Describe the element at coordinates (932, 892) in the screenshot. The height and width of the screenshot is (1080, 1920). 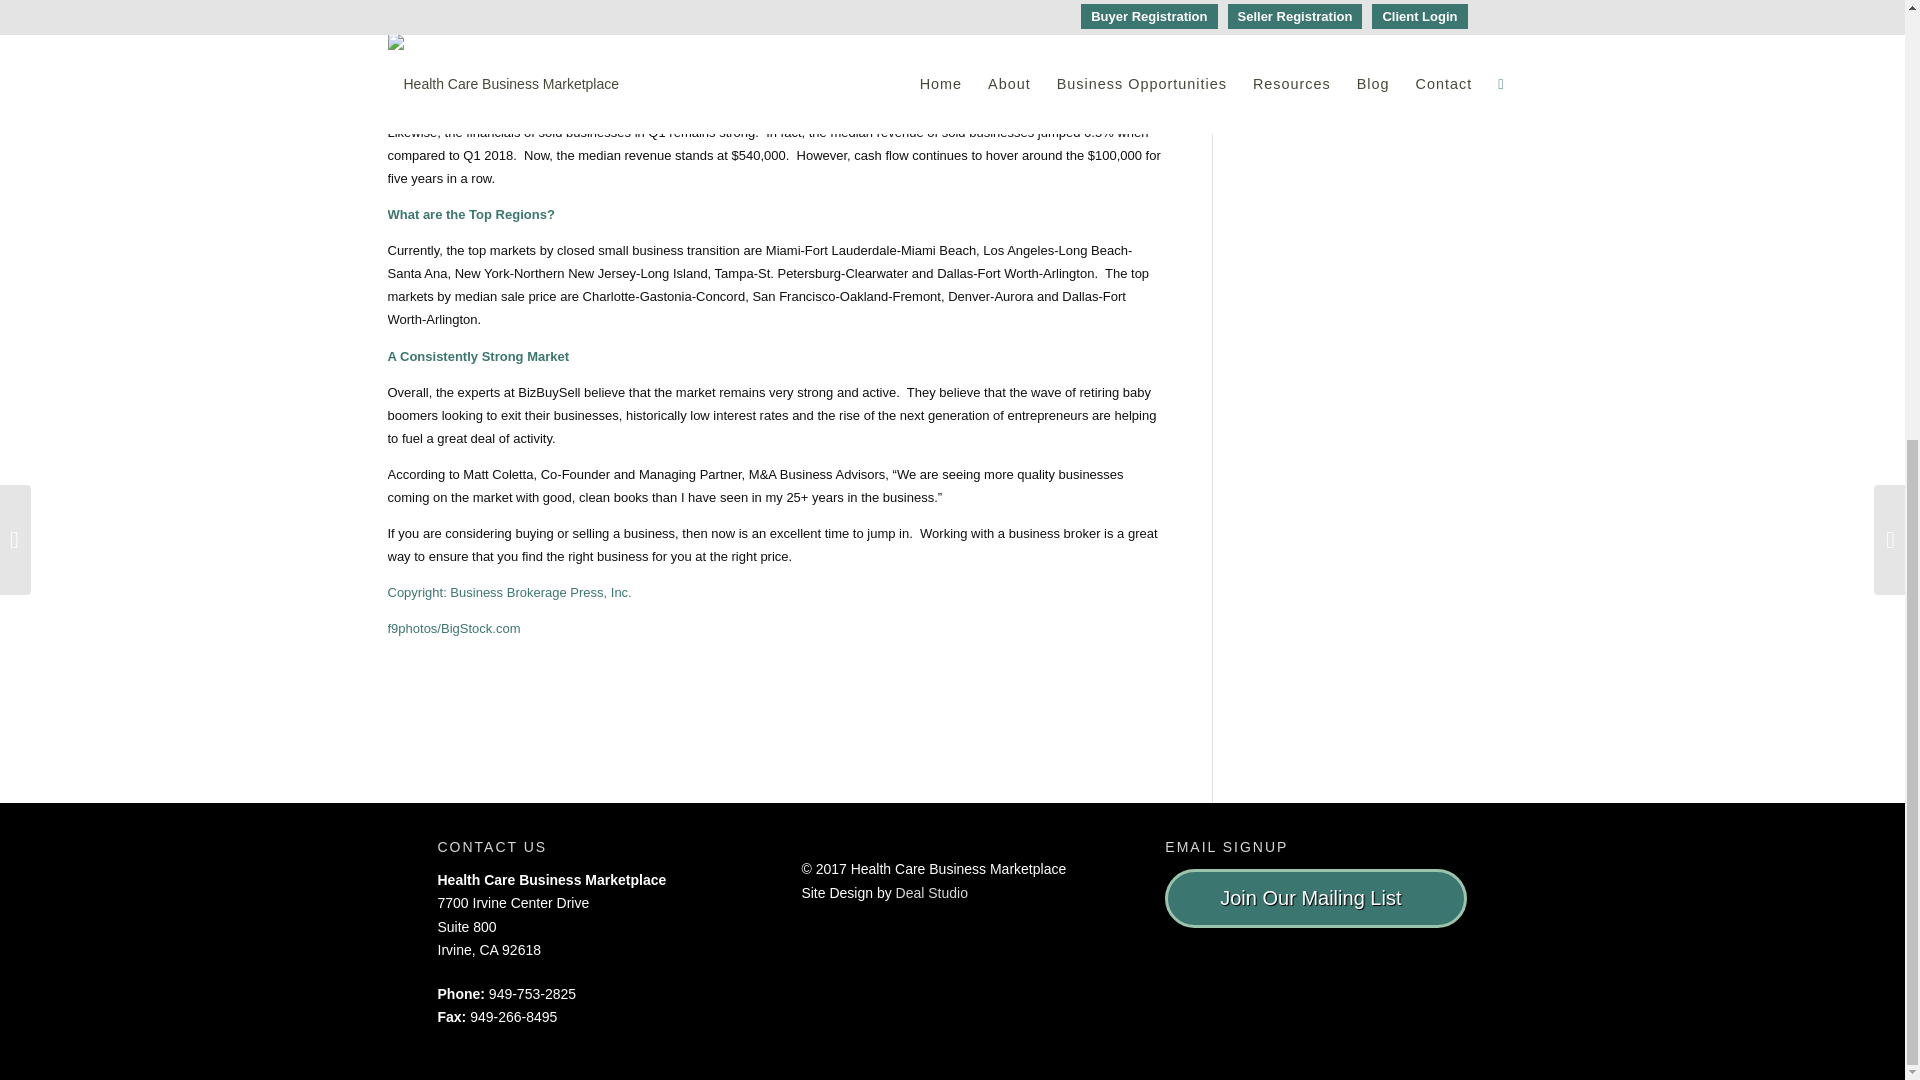
I see `Deal Studio` at that location.